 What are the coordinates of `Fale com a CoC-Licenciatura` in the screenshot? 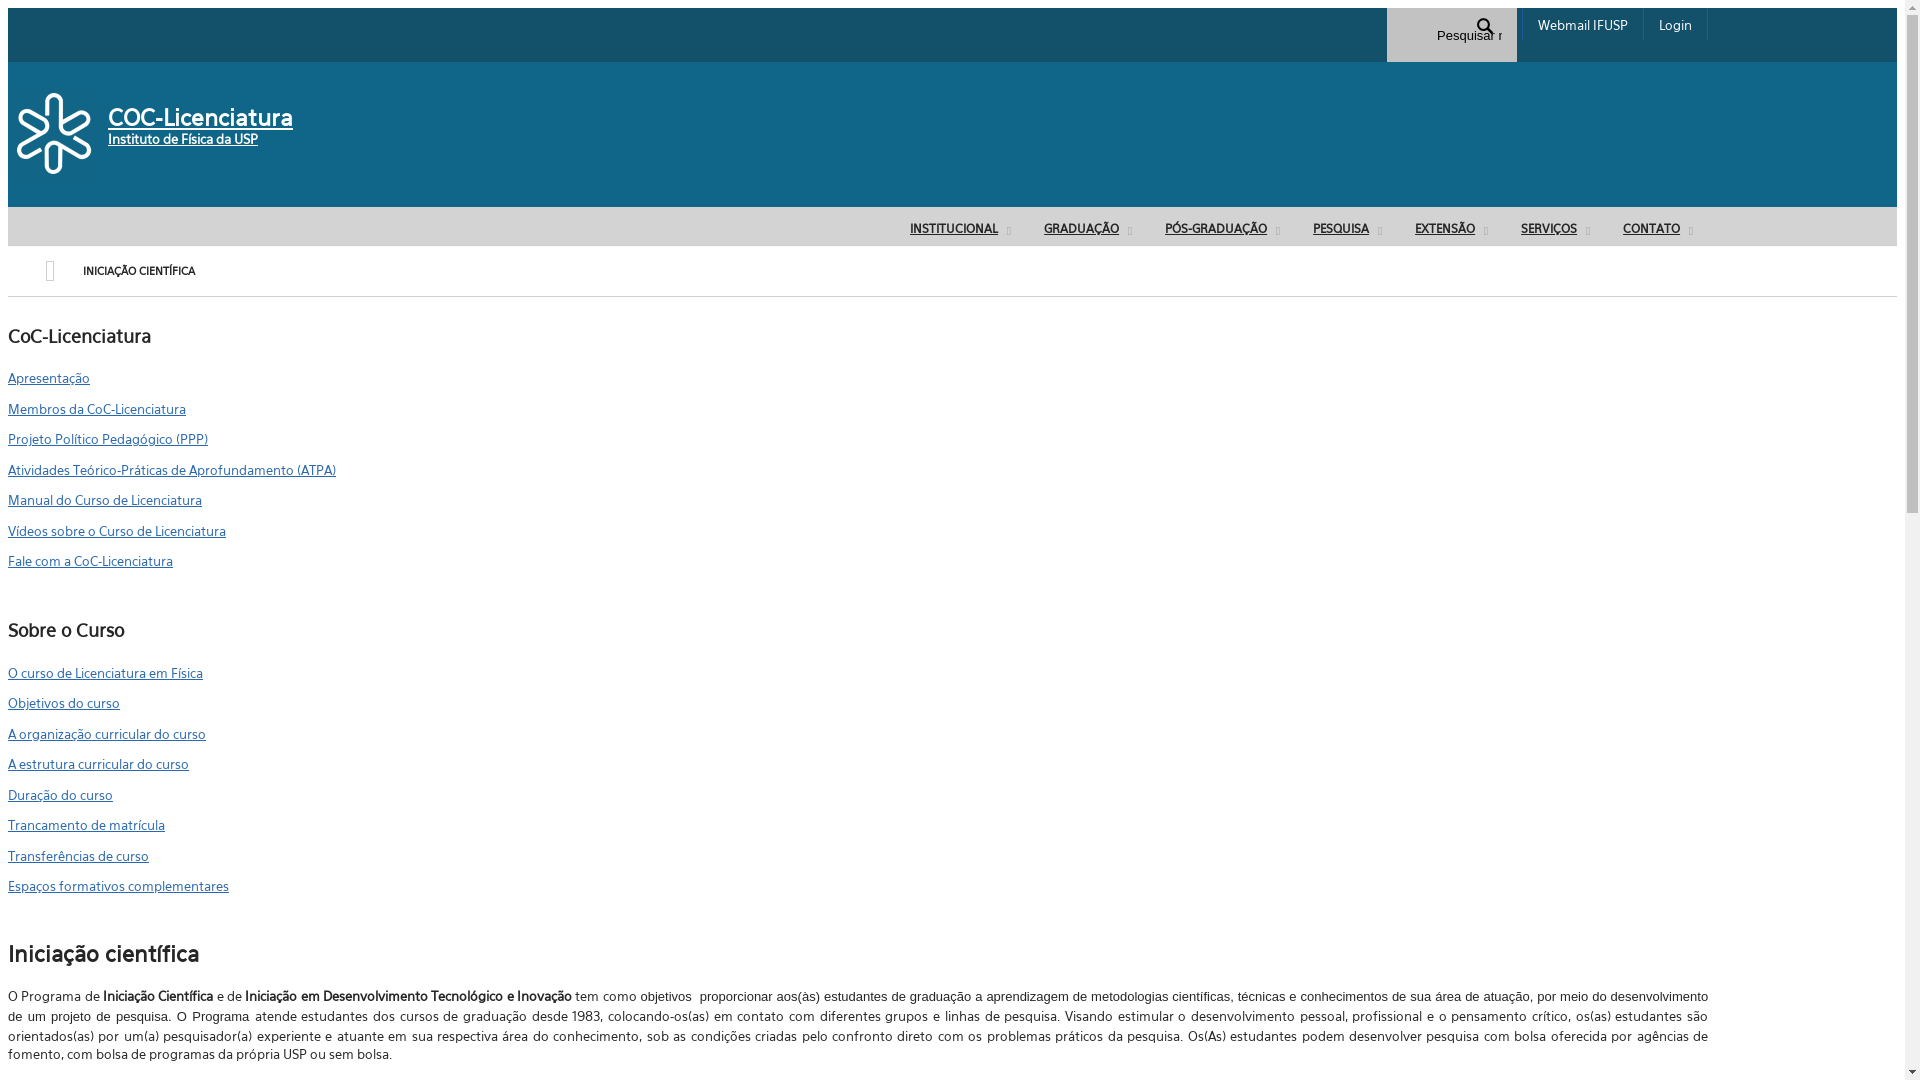 It's located at (858, 560).